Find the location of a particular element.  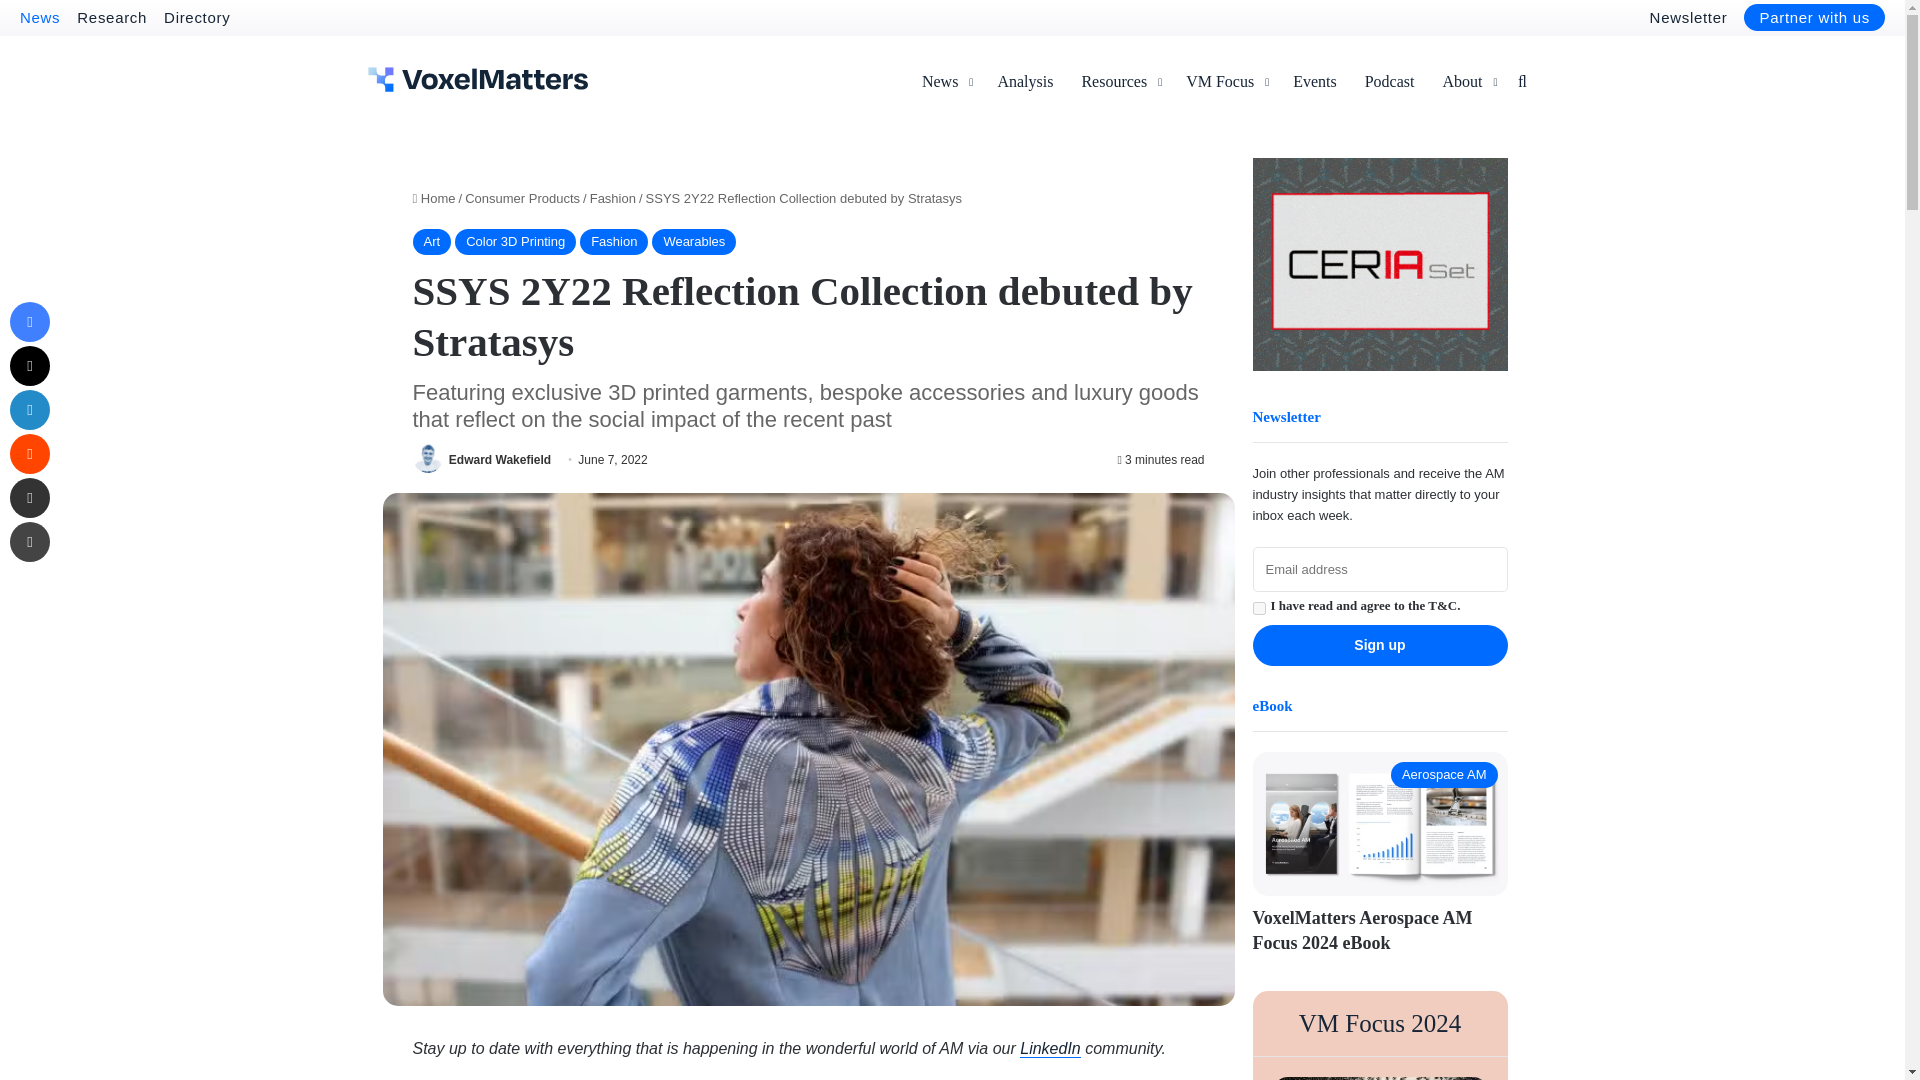

Reddit is located at coordinates (29, 454).